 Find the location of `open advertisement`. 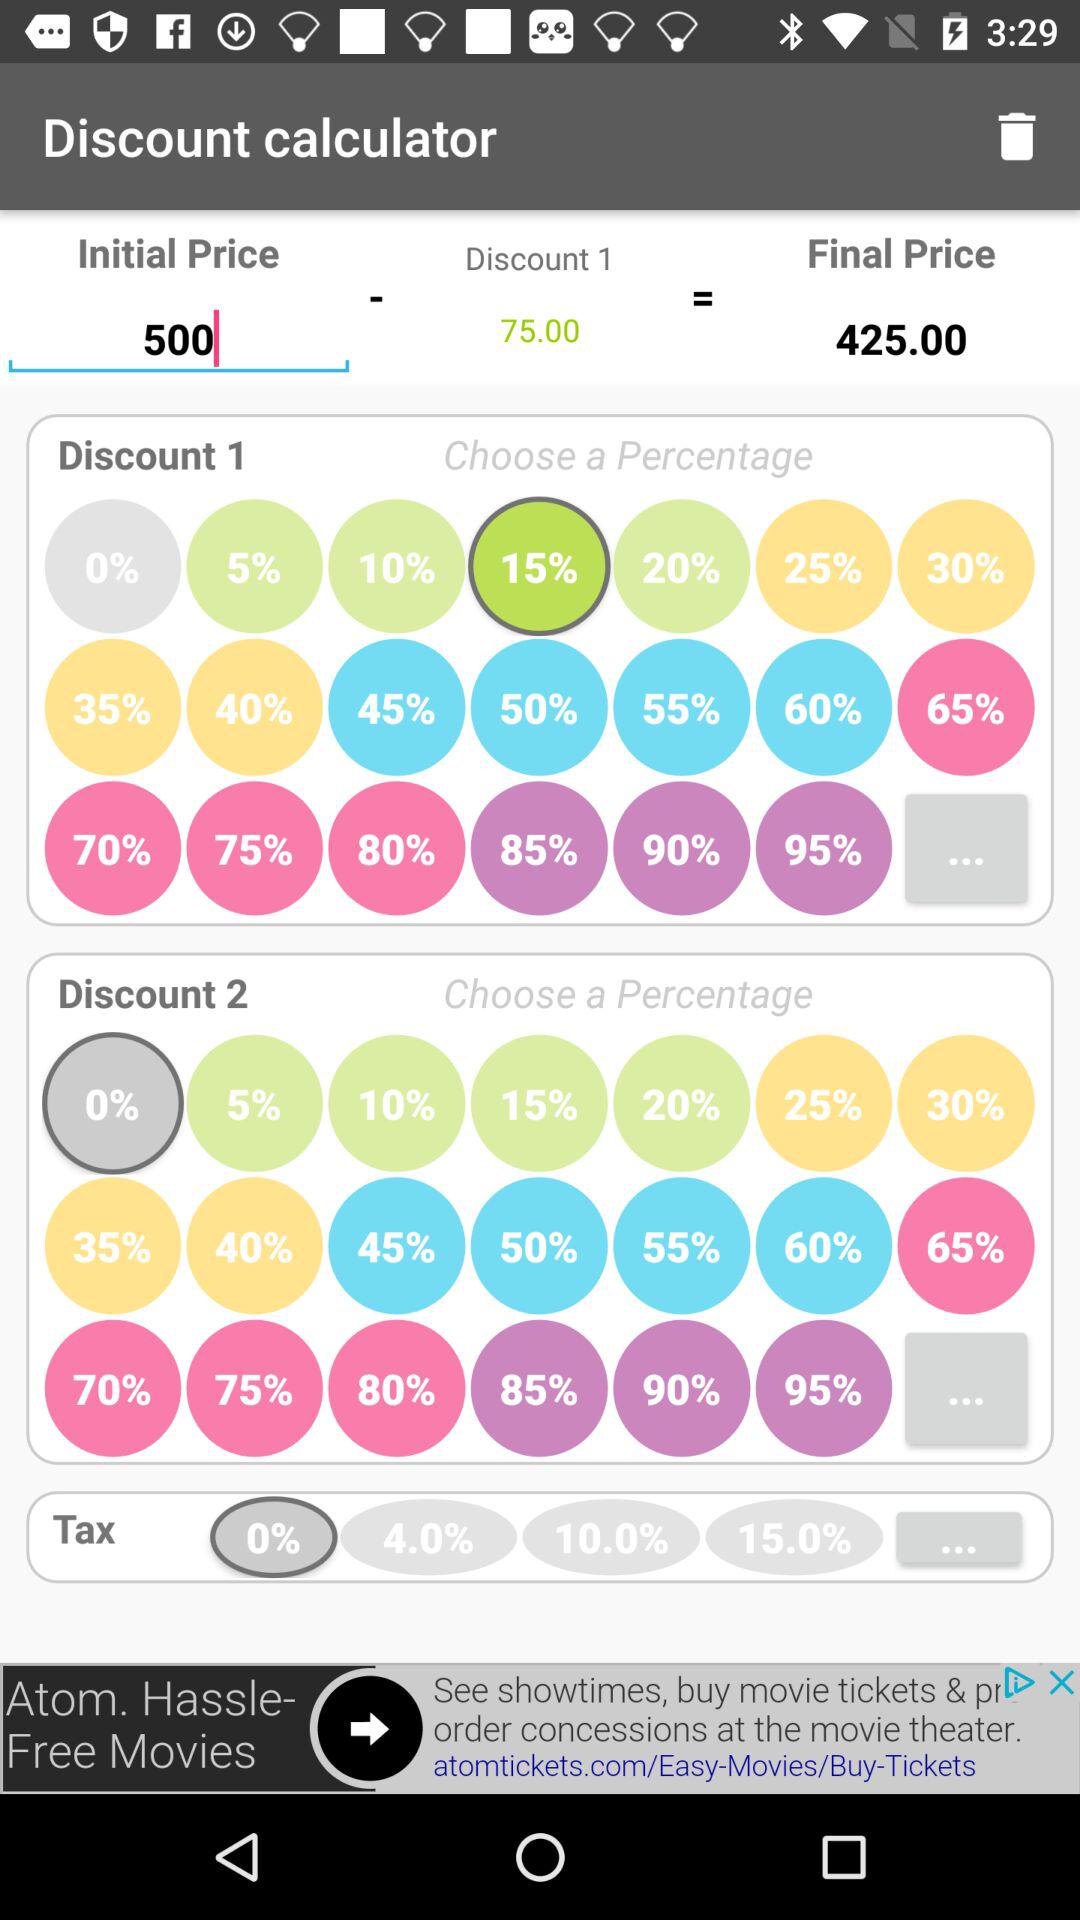

open advertisement is located at coordinates (540, 1728).